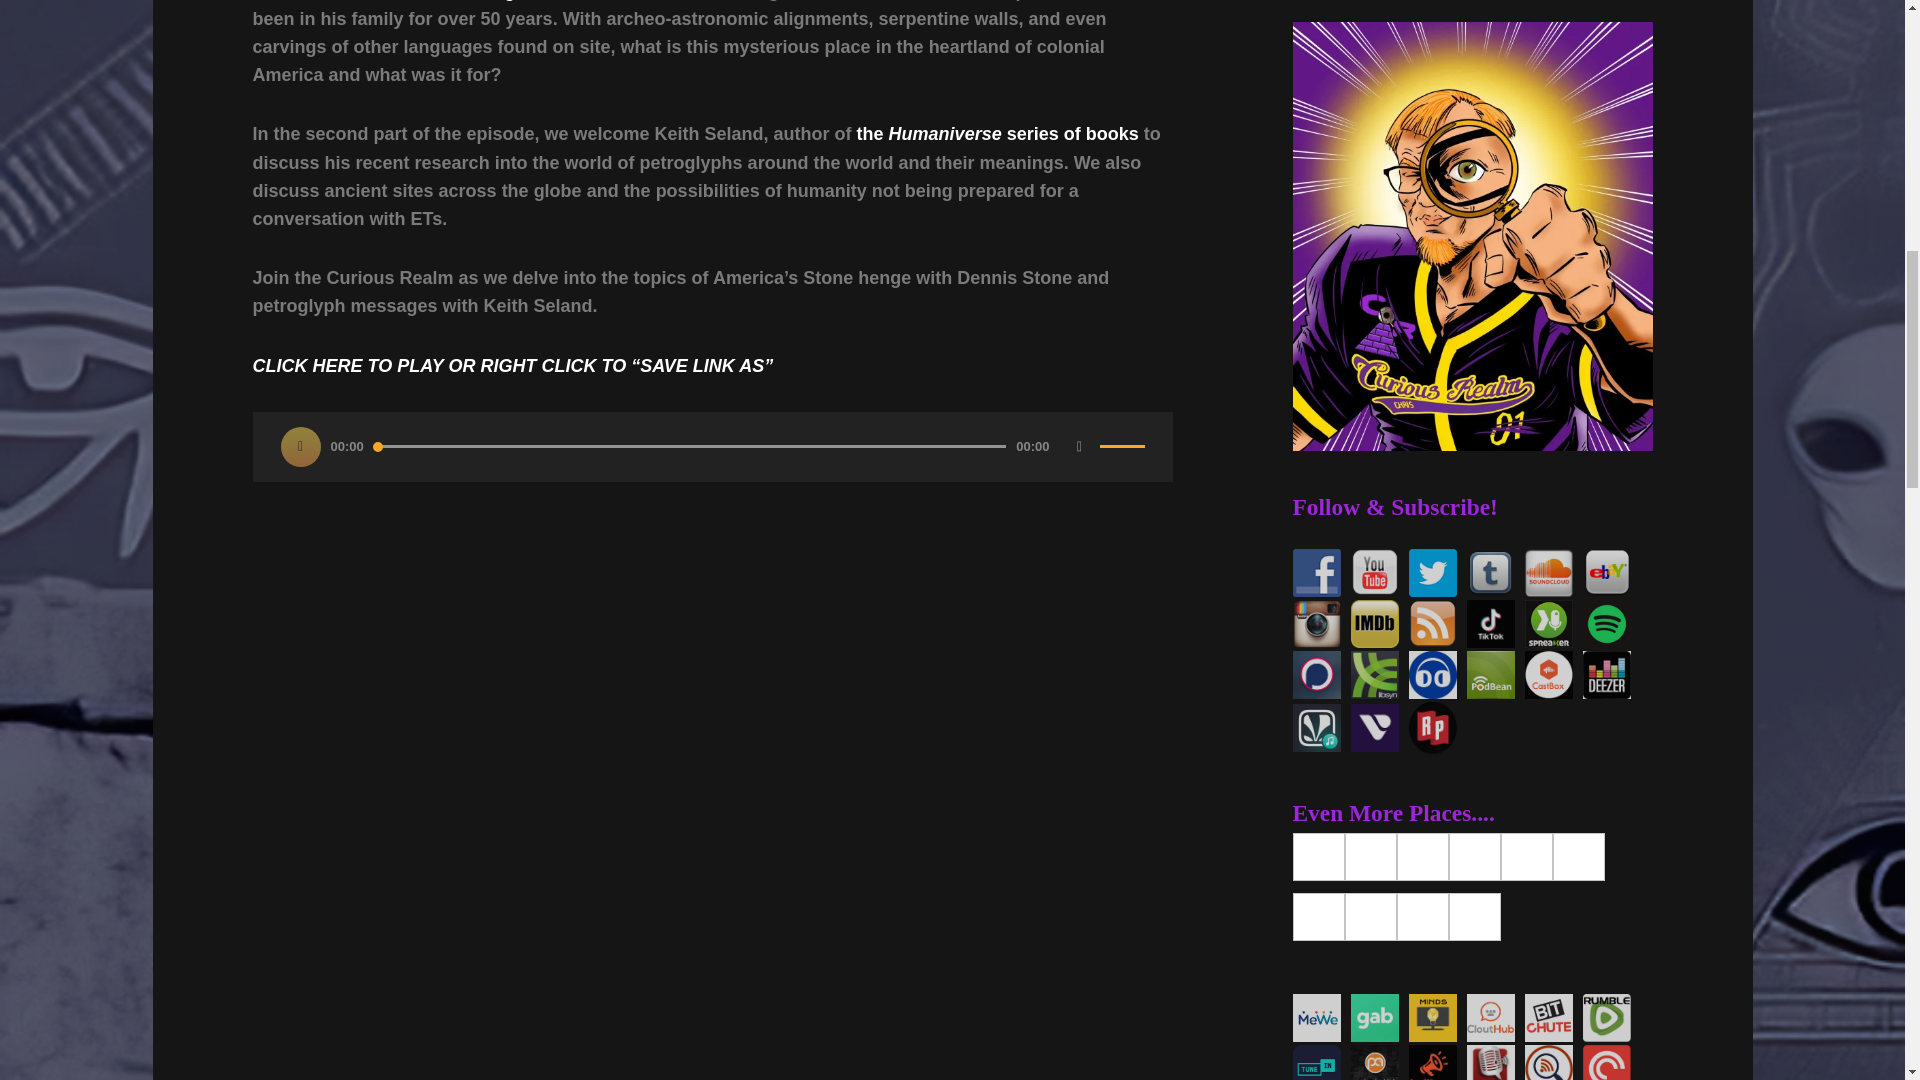 This screenshot has height=1080, width=1920. I want to click on the Humaniverse series of books, so click(997, 134).